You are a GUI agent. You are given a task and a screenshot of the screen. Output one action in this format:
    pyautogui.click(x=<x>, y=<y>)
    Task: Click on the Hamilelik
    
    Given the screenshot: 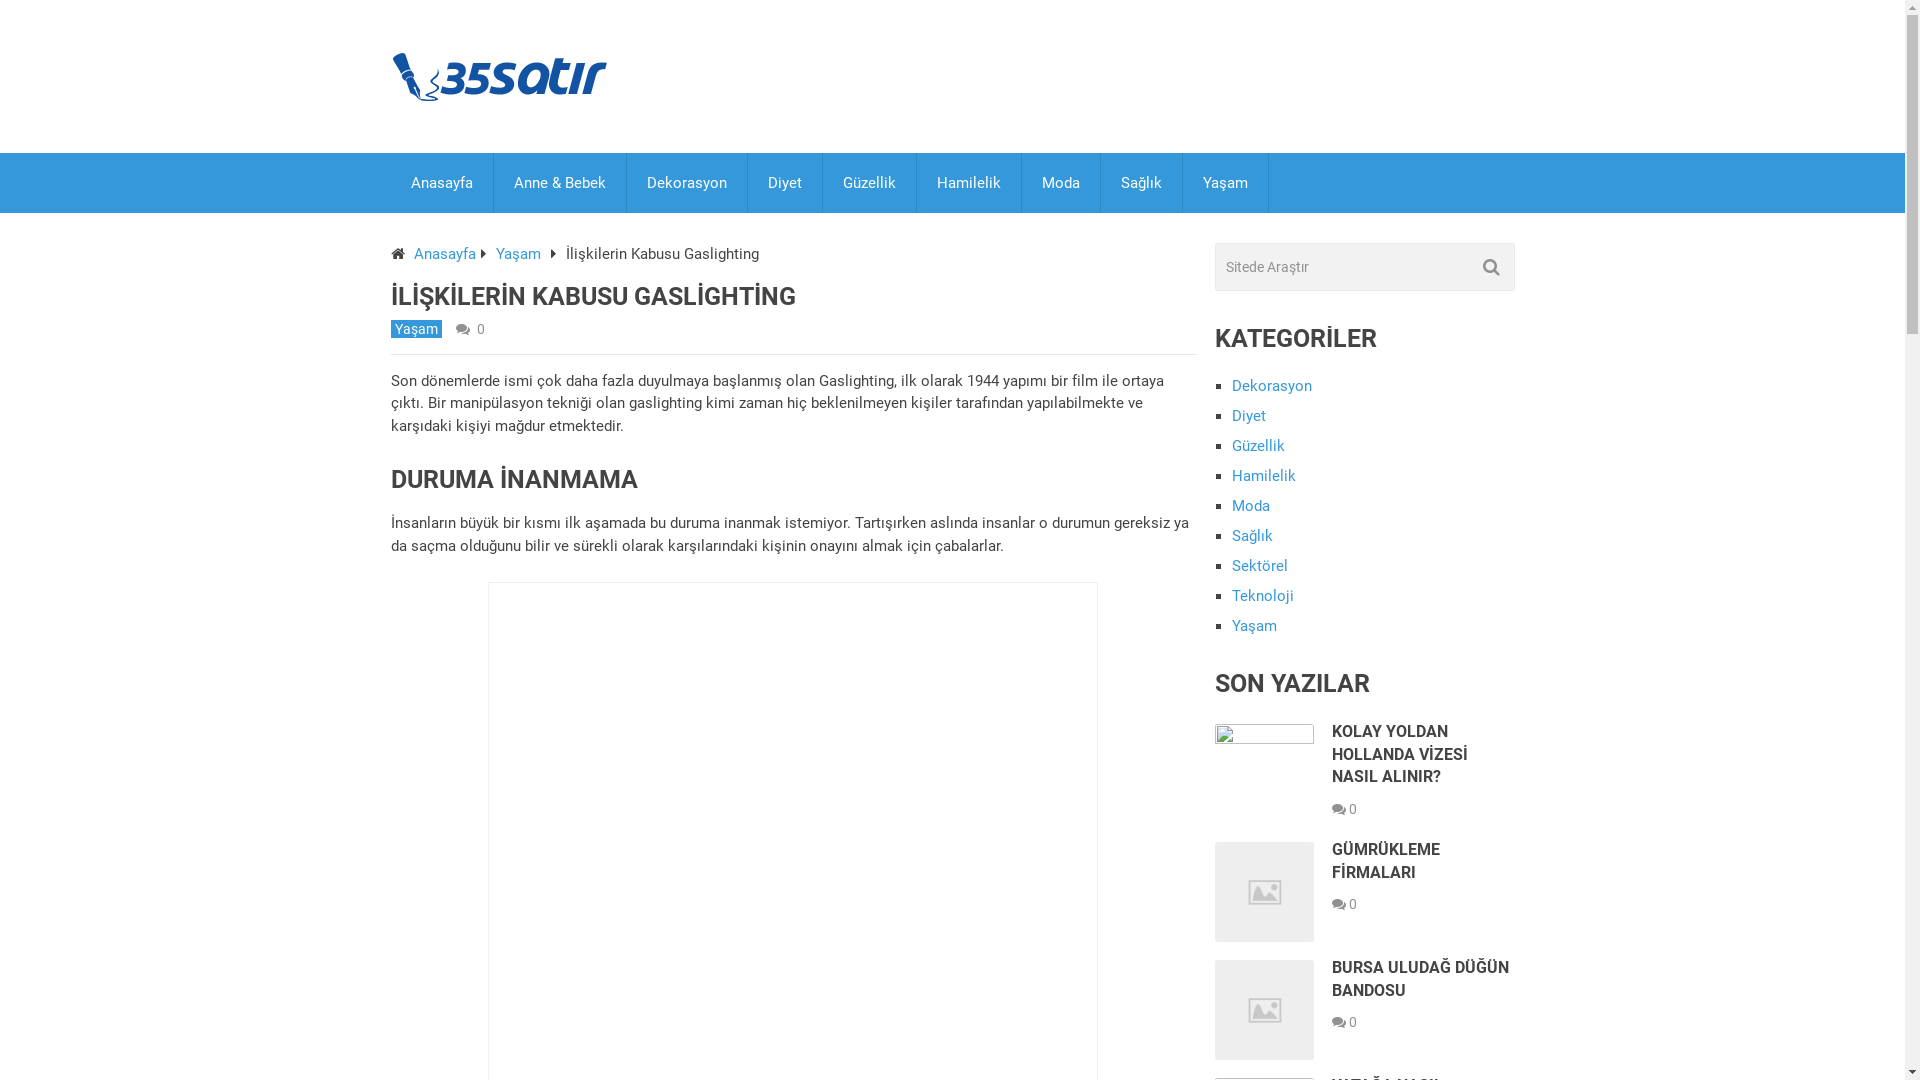 What is the action you would take?
    pyautogui.click(x=1264, y=476)
    